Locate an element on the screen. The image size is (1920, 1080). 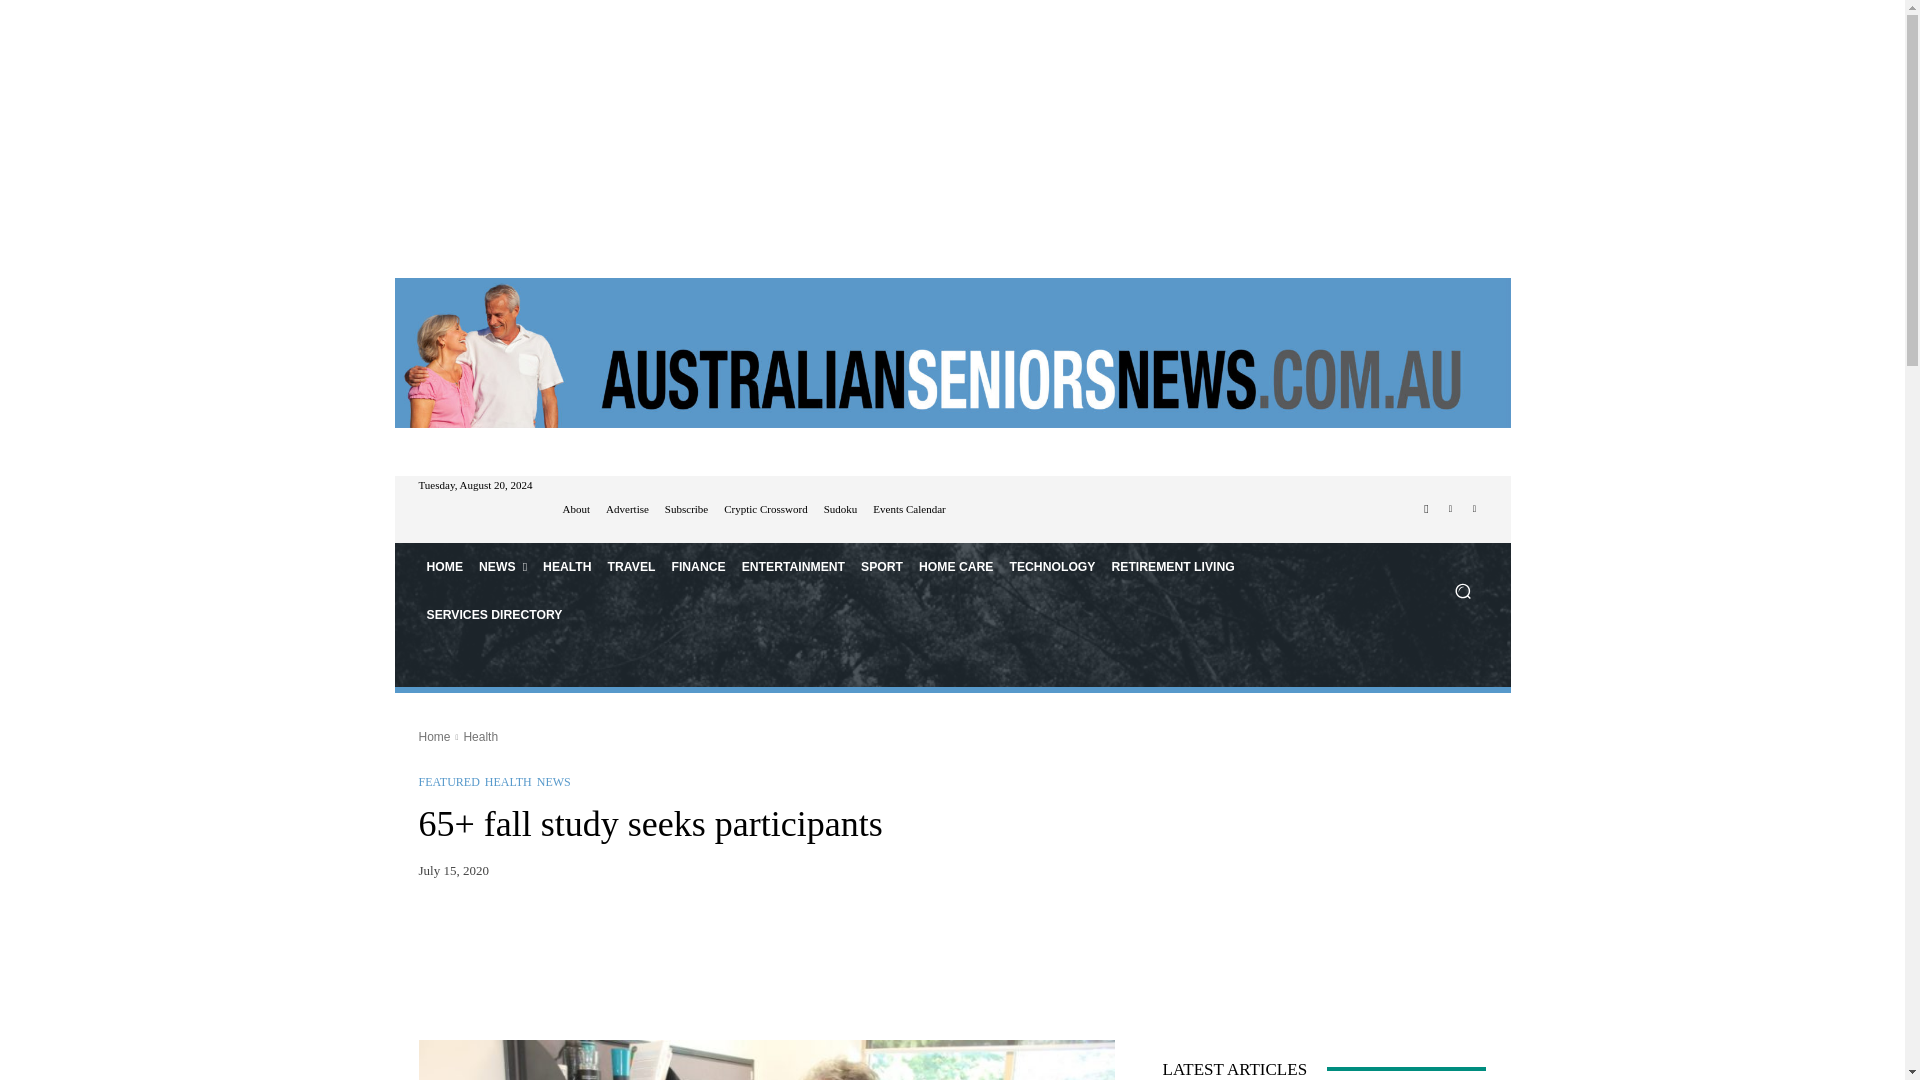
Twitter is located at coordinates (1474, 508).